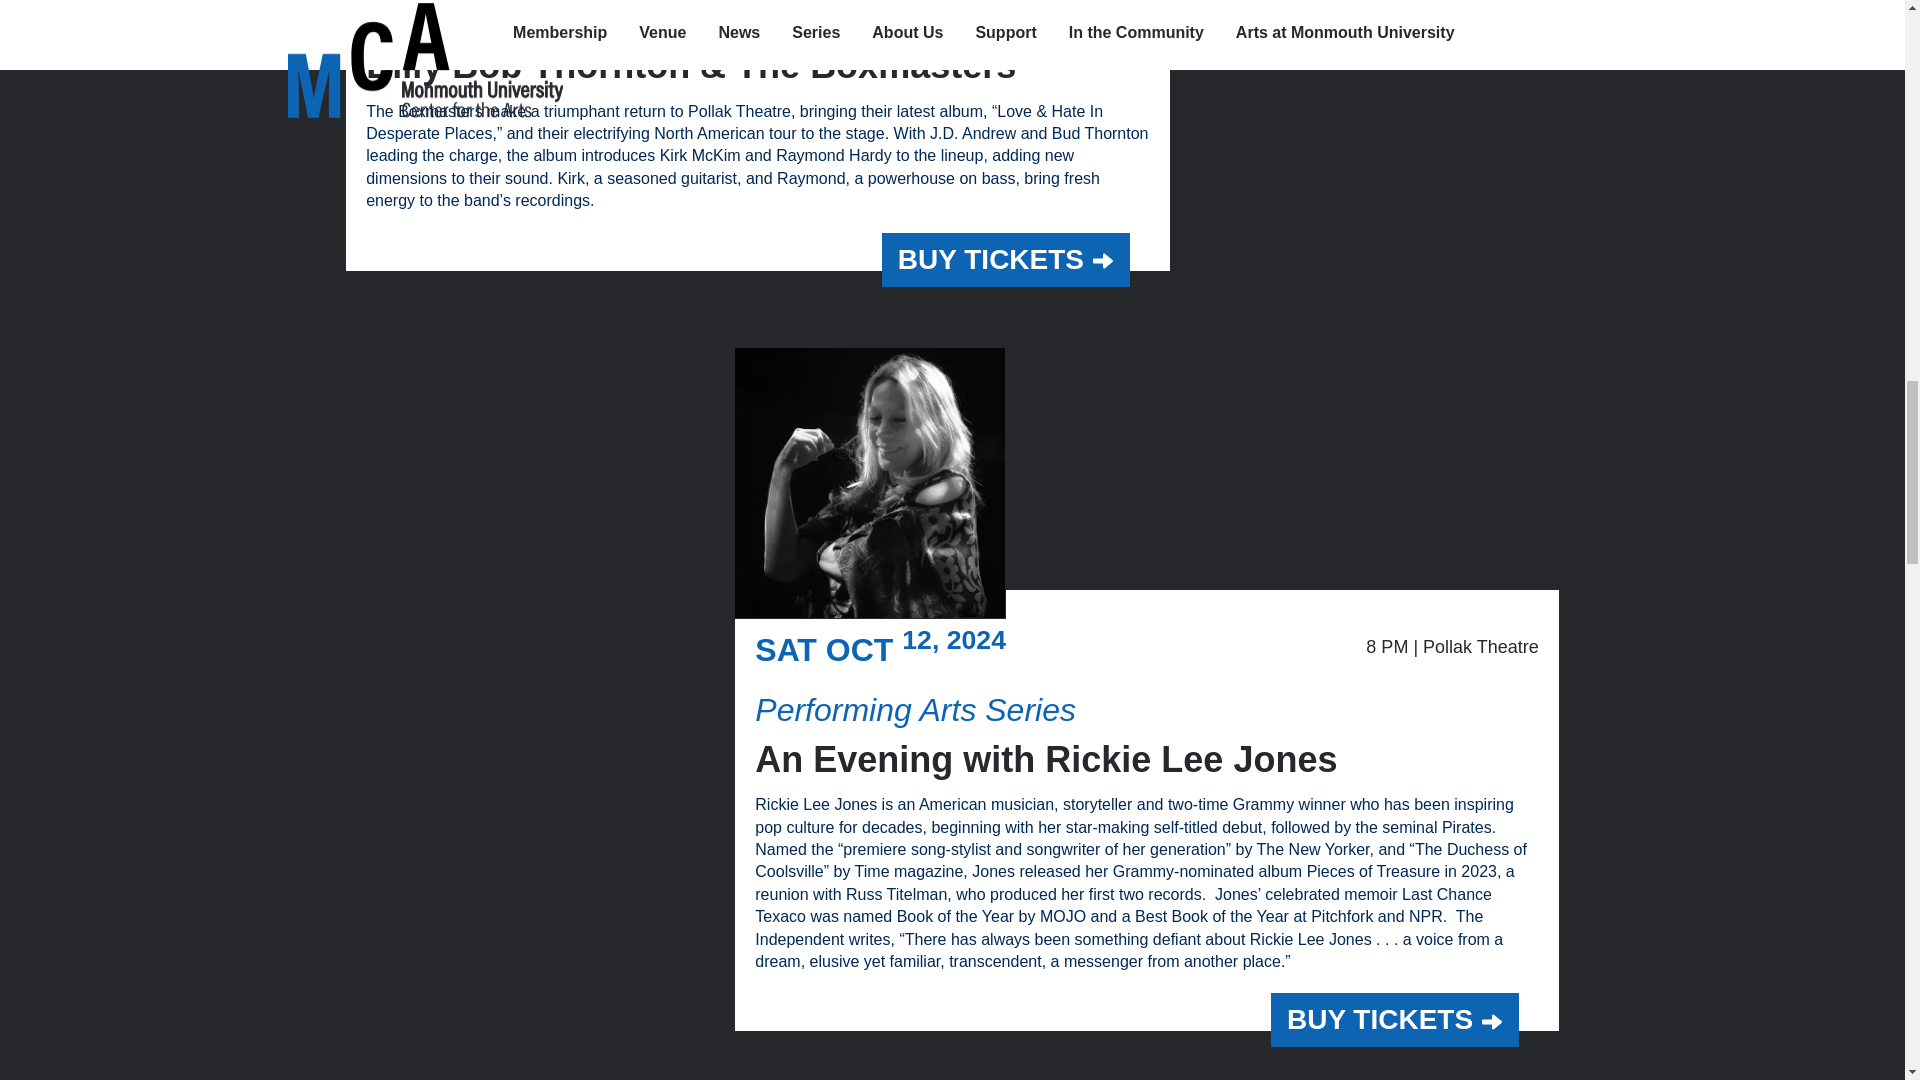  What do you see at coordinates (1006, 260) in the screenshot?
I see `BUY TICKETS` at bounding box center [1006, 260].